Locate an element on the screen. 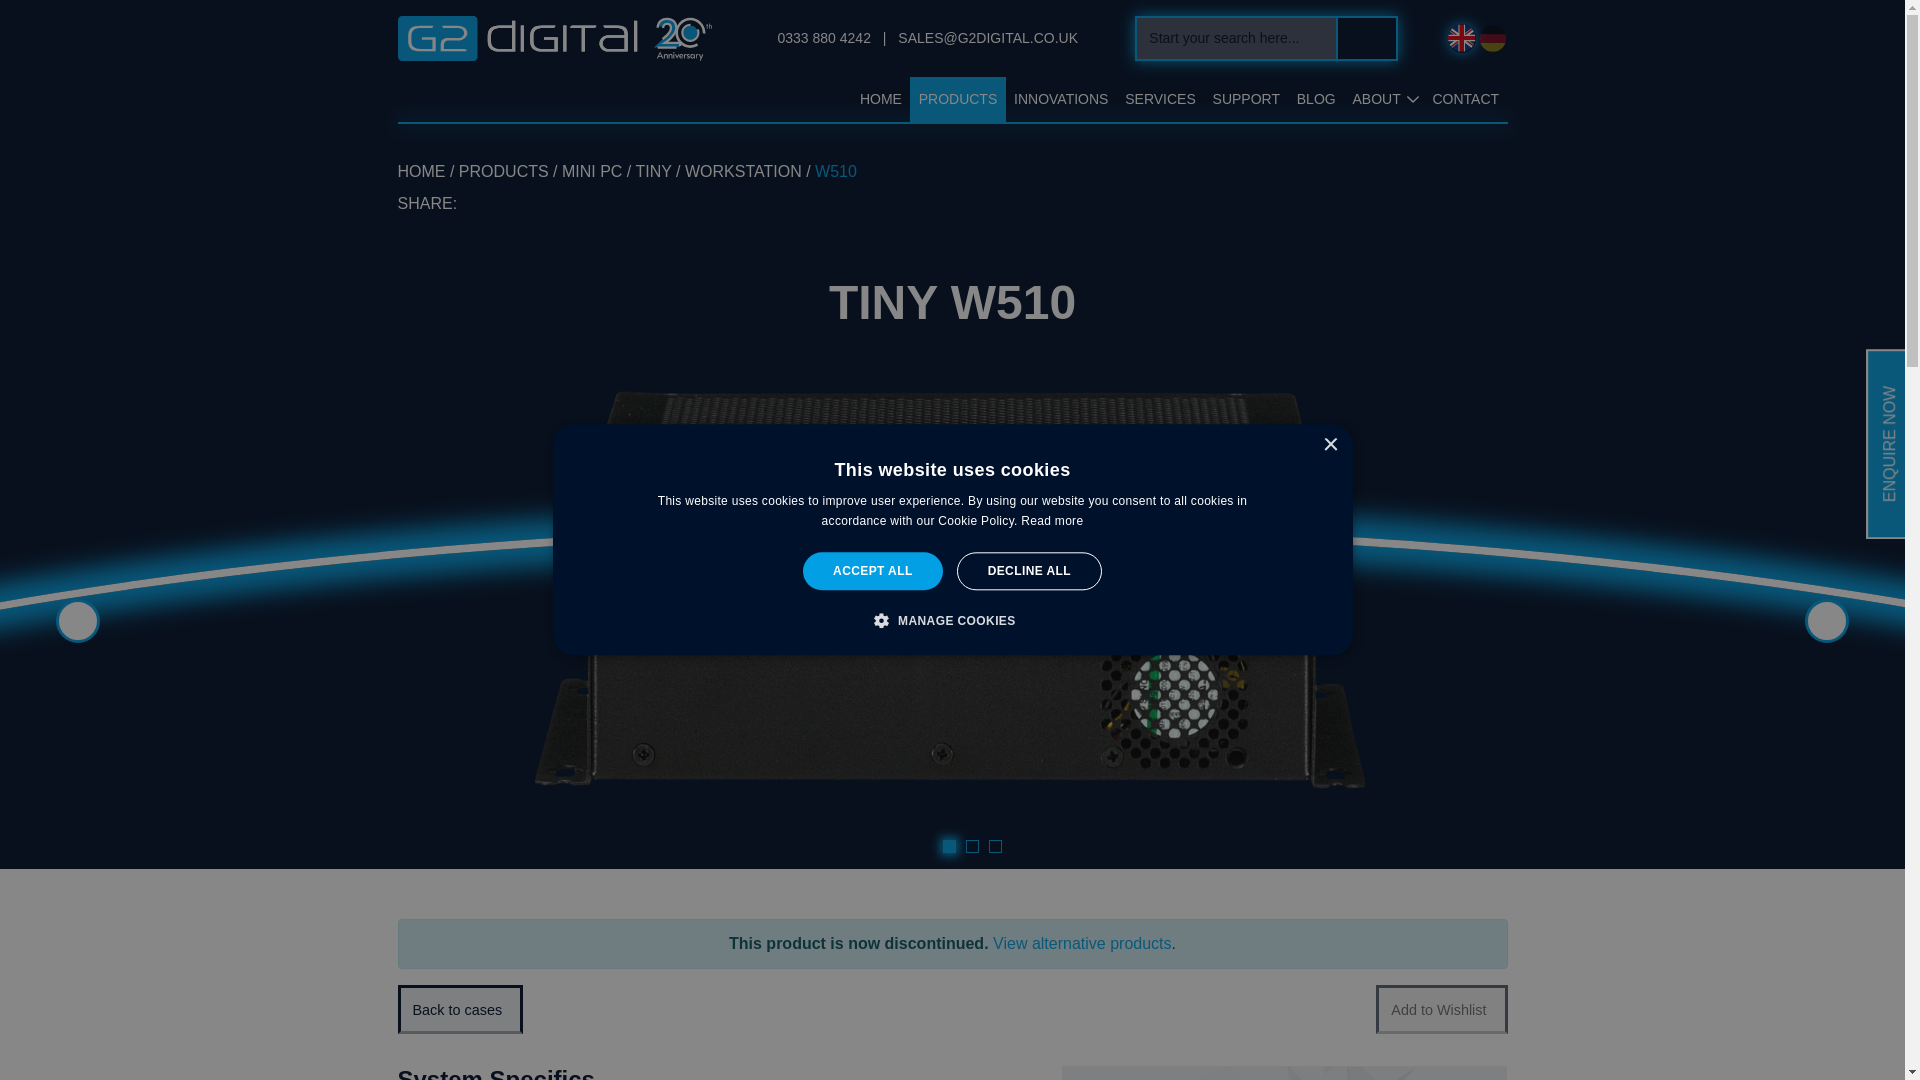  BLOG is located at coordinates (1316, 99).